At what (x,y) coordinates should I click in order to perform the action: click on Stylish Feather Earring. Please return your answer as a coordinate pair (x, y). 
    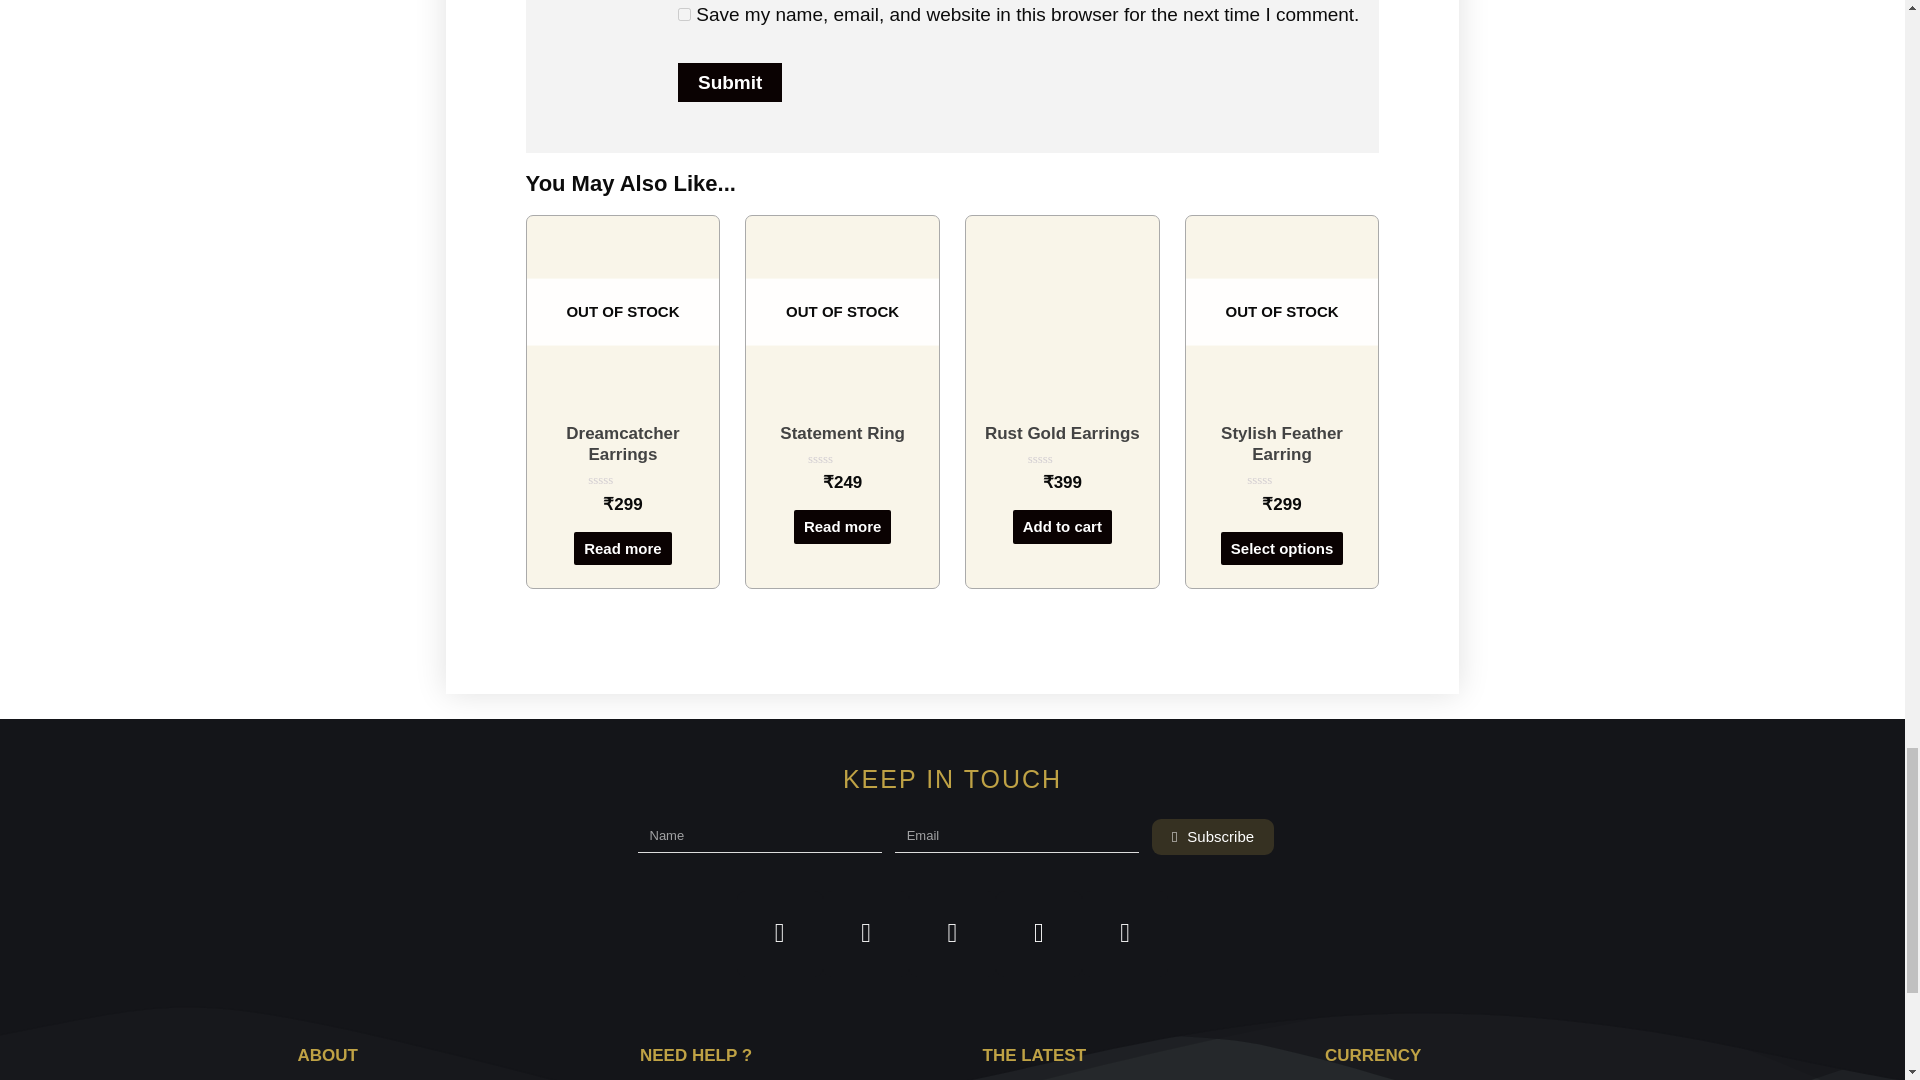
    Looking at the image, I should click on (1282, 444).